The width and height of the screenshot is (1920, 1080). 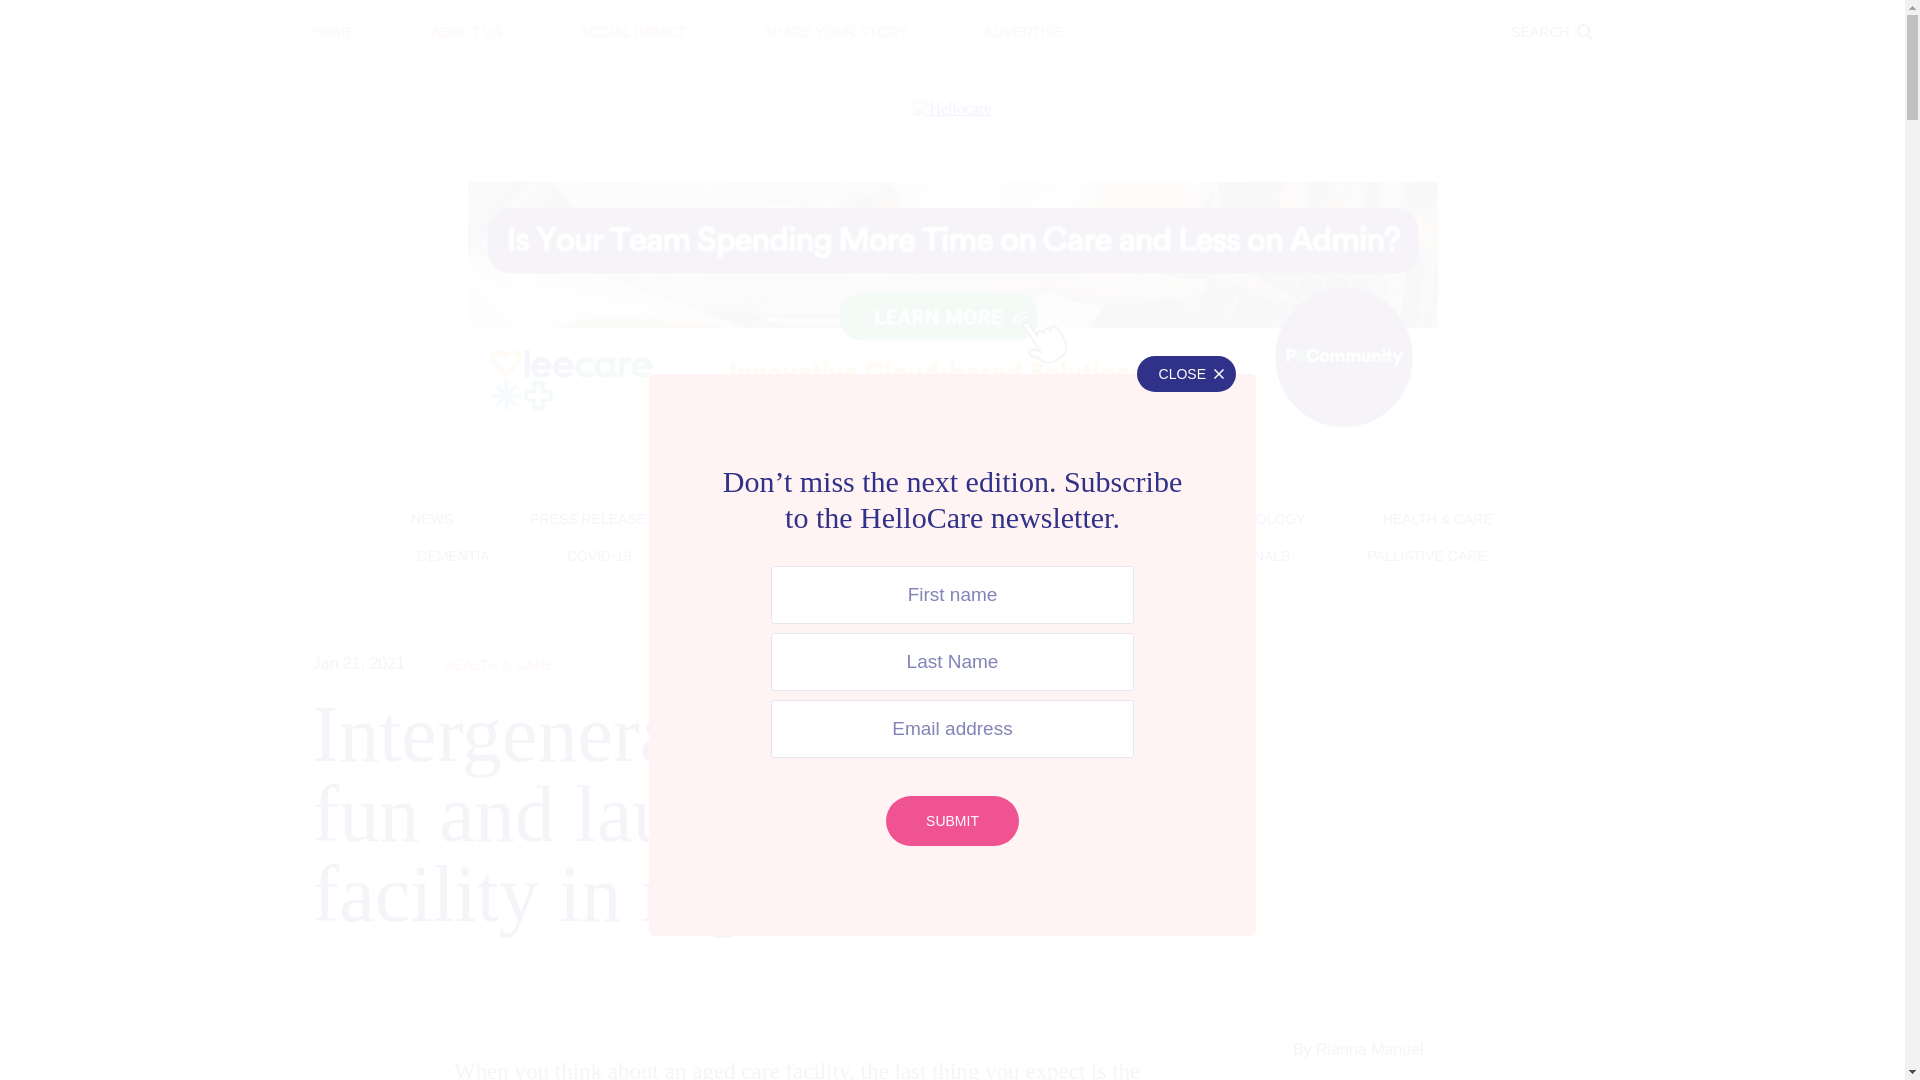 What do you see at coordinates (834, 31) in the screenshot?
I see `SHARE YOUR STORY` at bounding box center [834, 31].